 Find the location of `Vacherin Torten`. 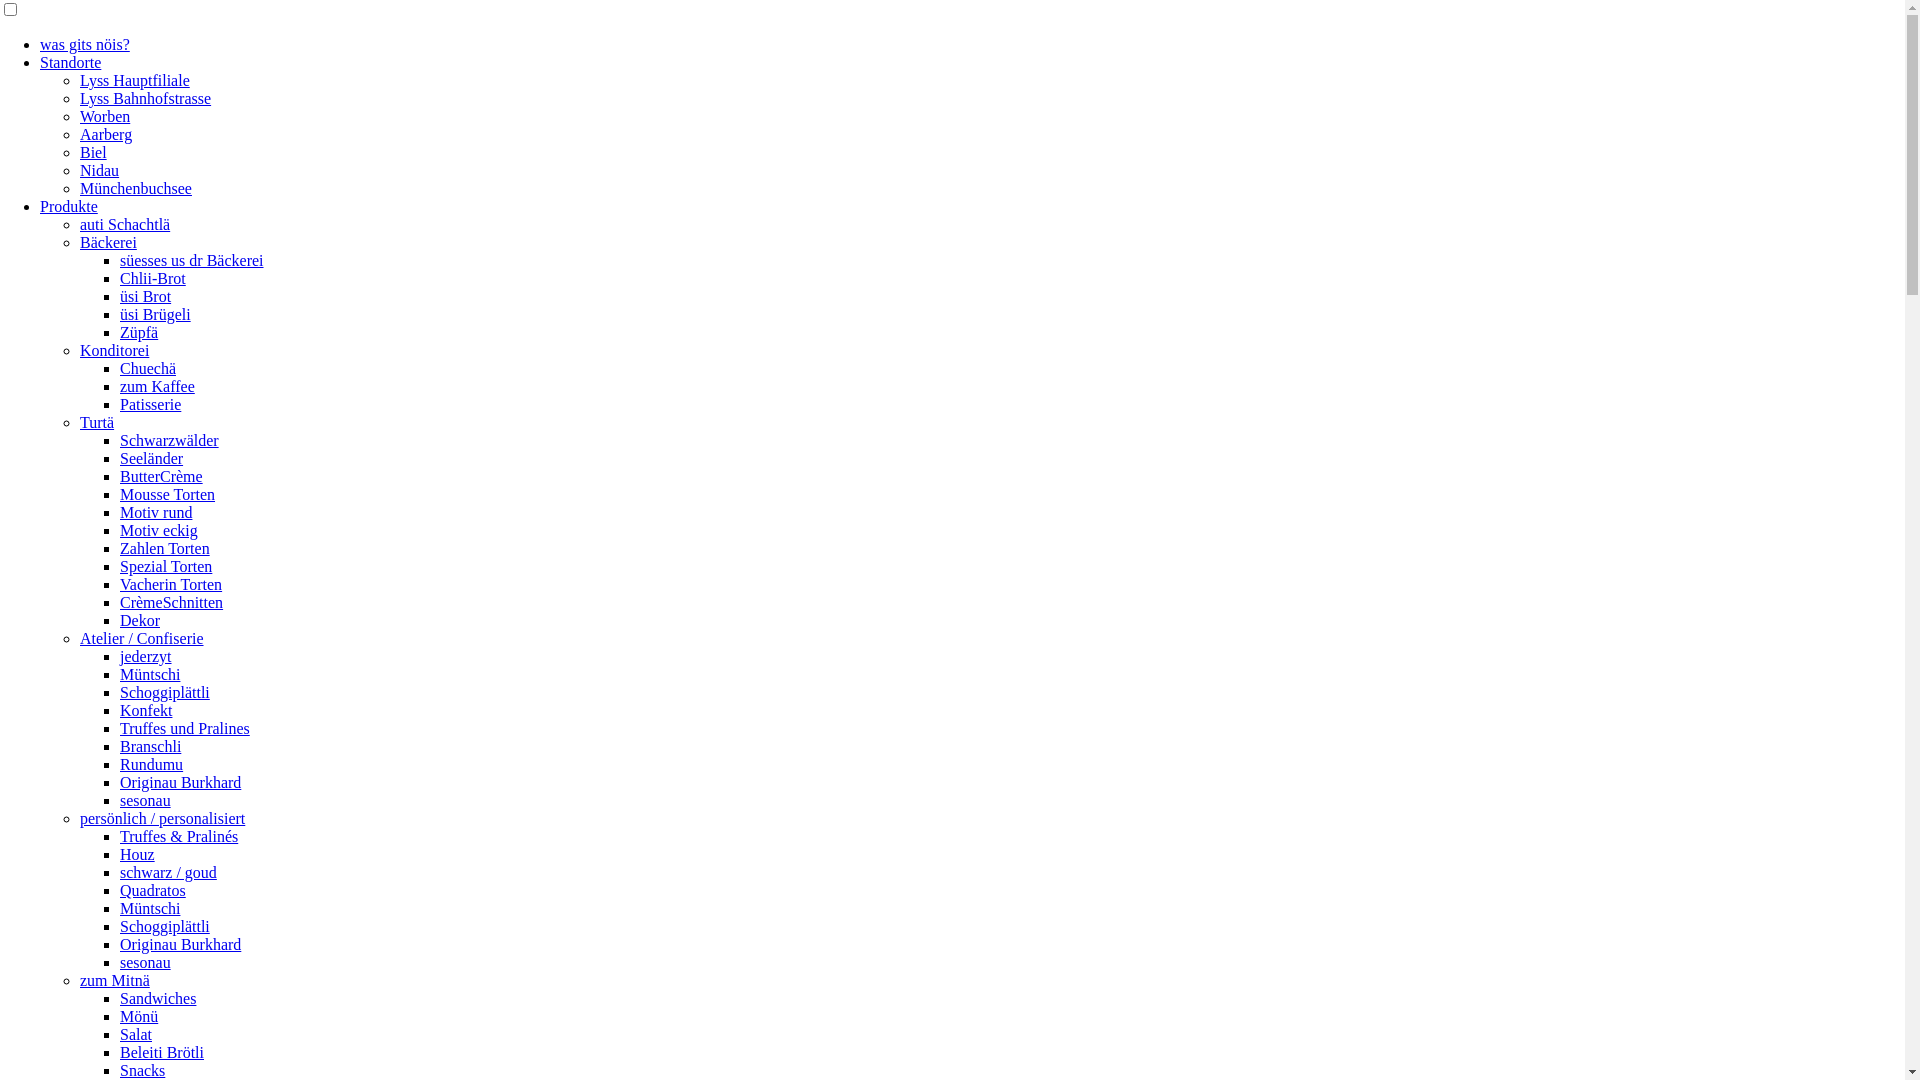

Vacherin Torten is located at coordinates (171, 584).